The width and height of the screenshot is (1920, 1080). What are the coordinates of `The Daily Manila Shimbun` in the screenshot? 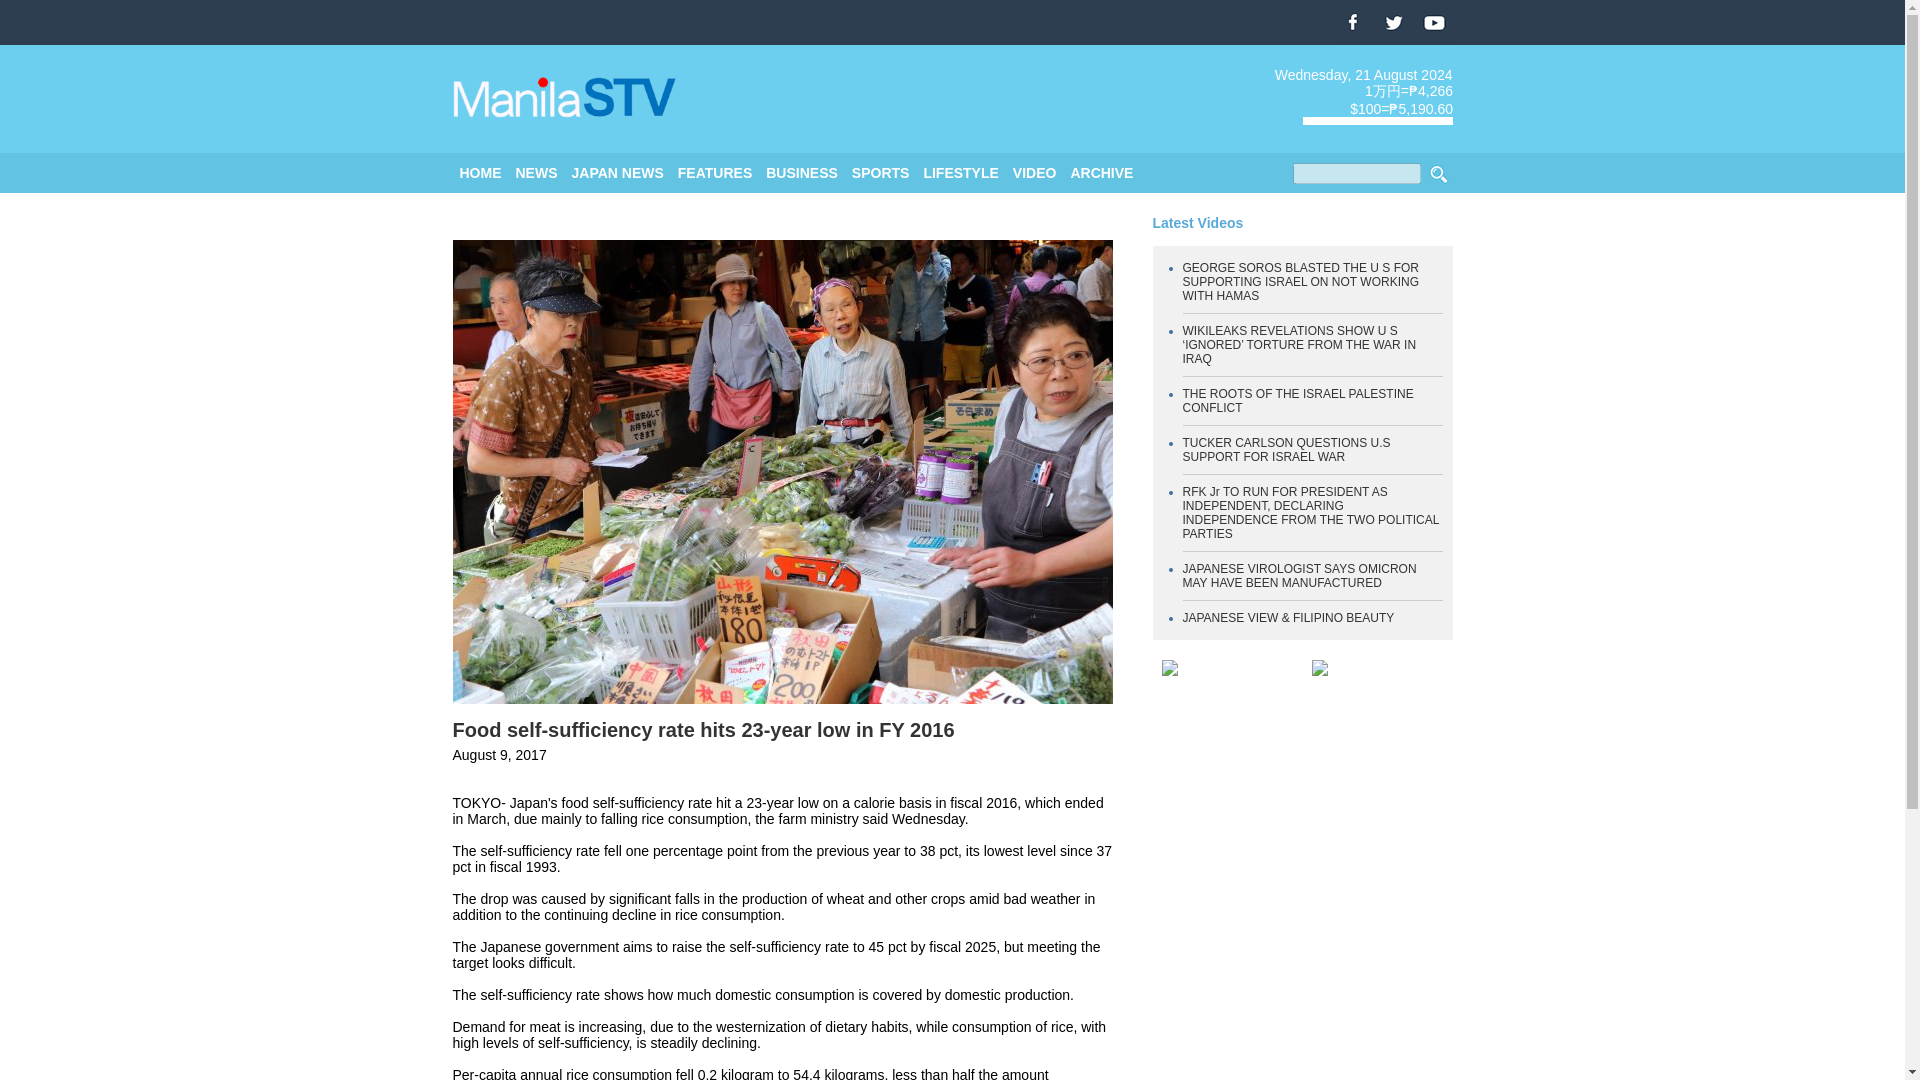 It's located at (564, 98).